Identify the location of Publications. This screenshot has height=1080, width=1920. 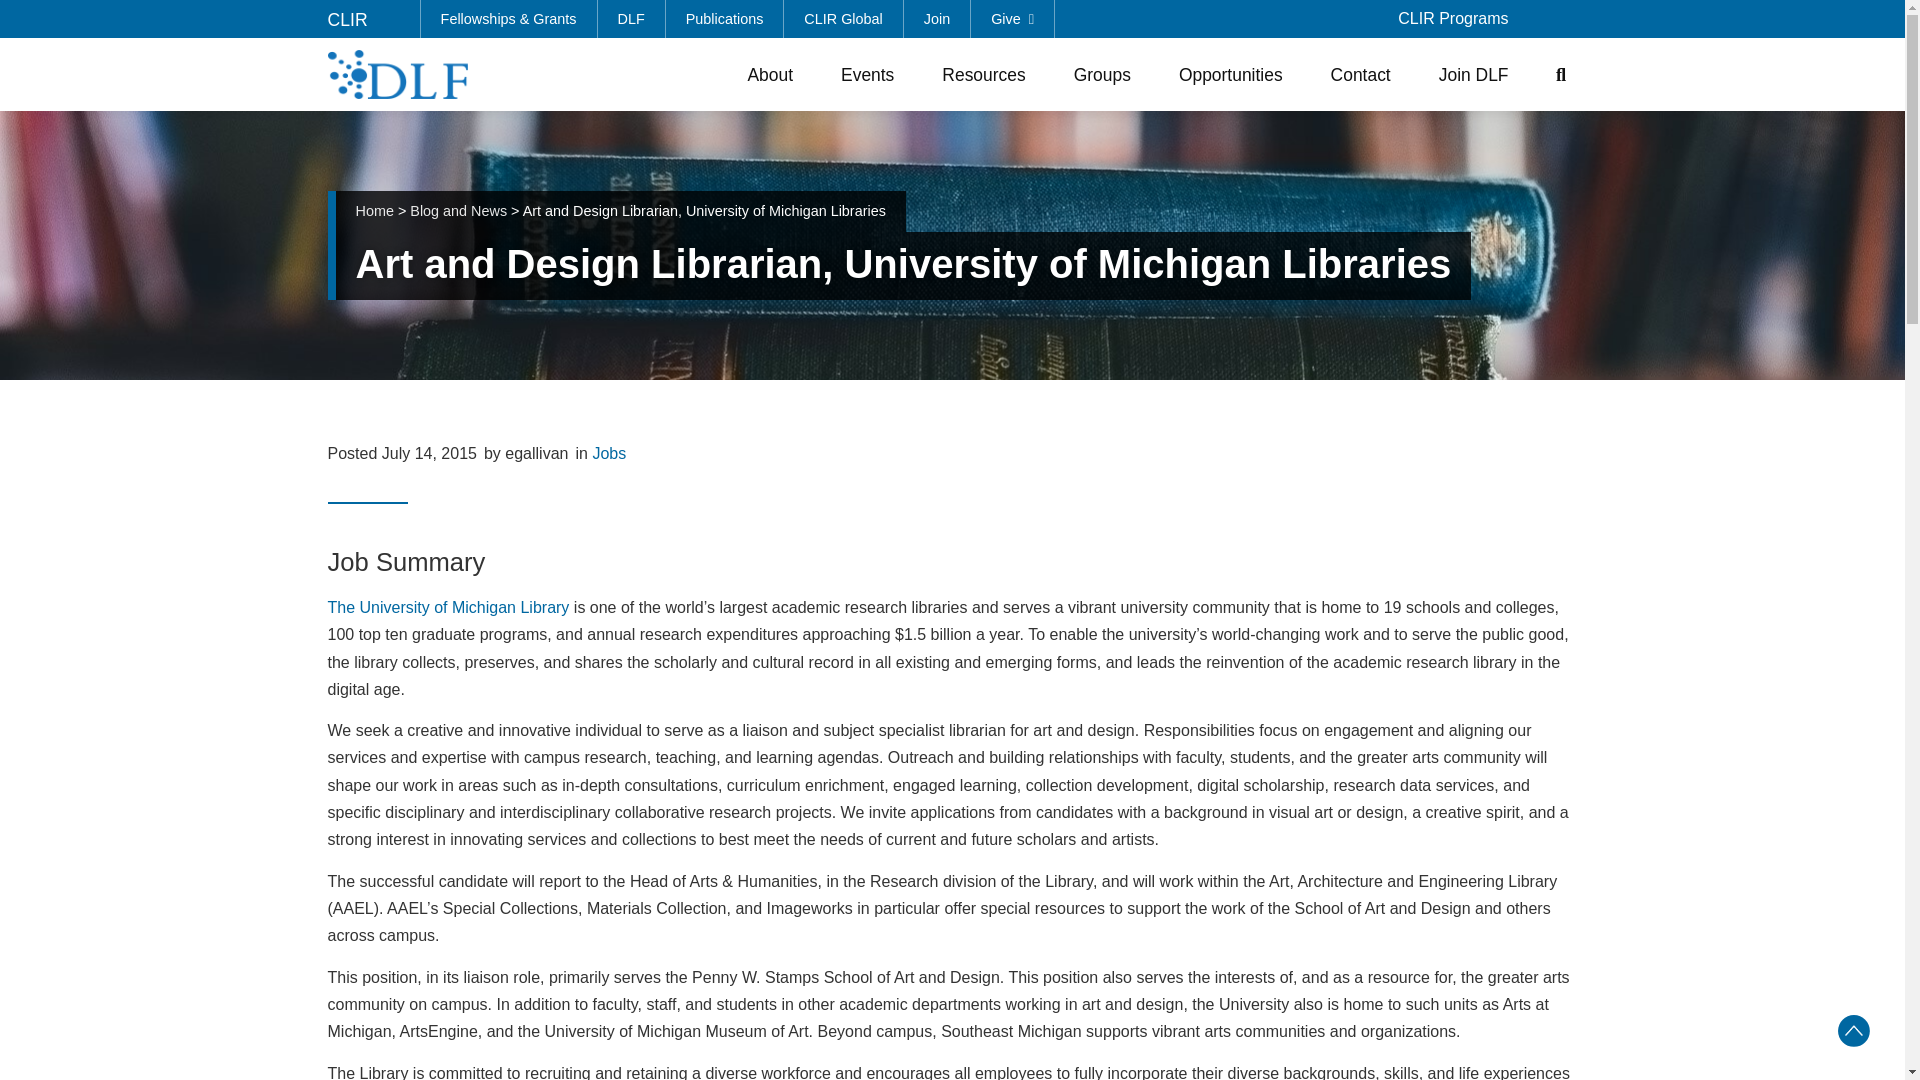
(726, 18).